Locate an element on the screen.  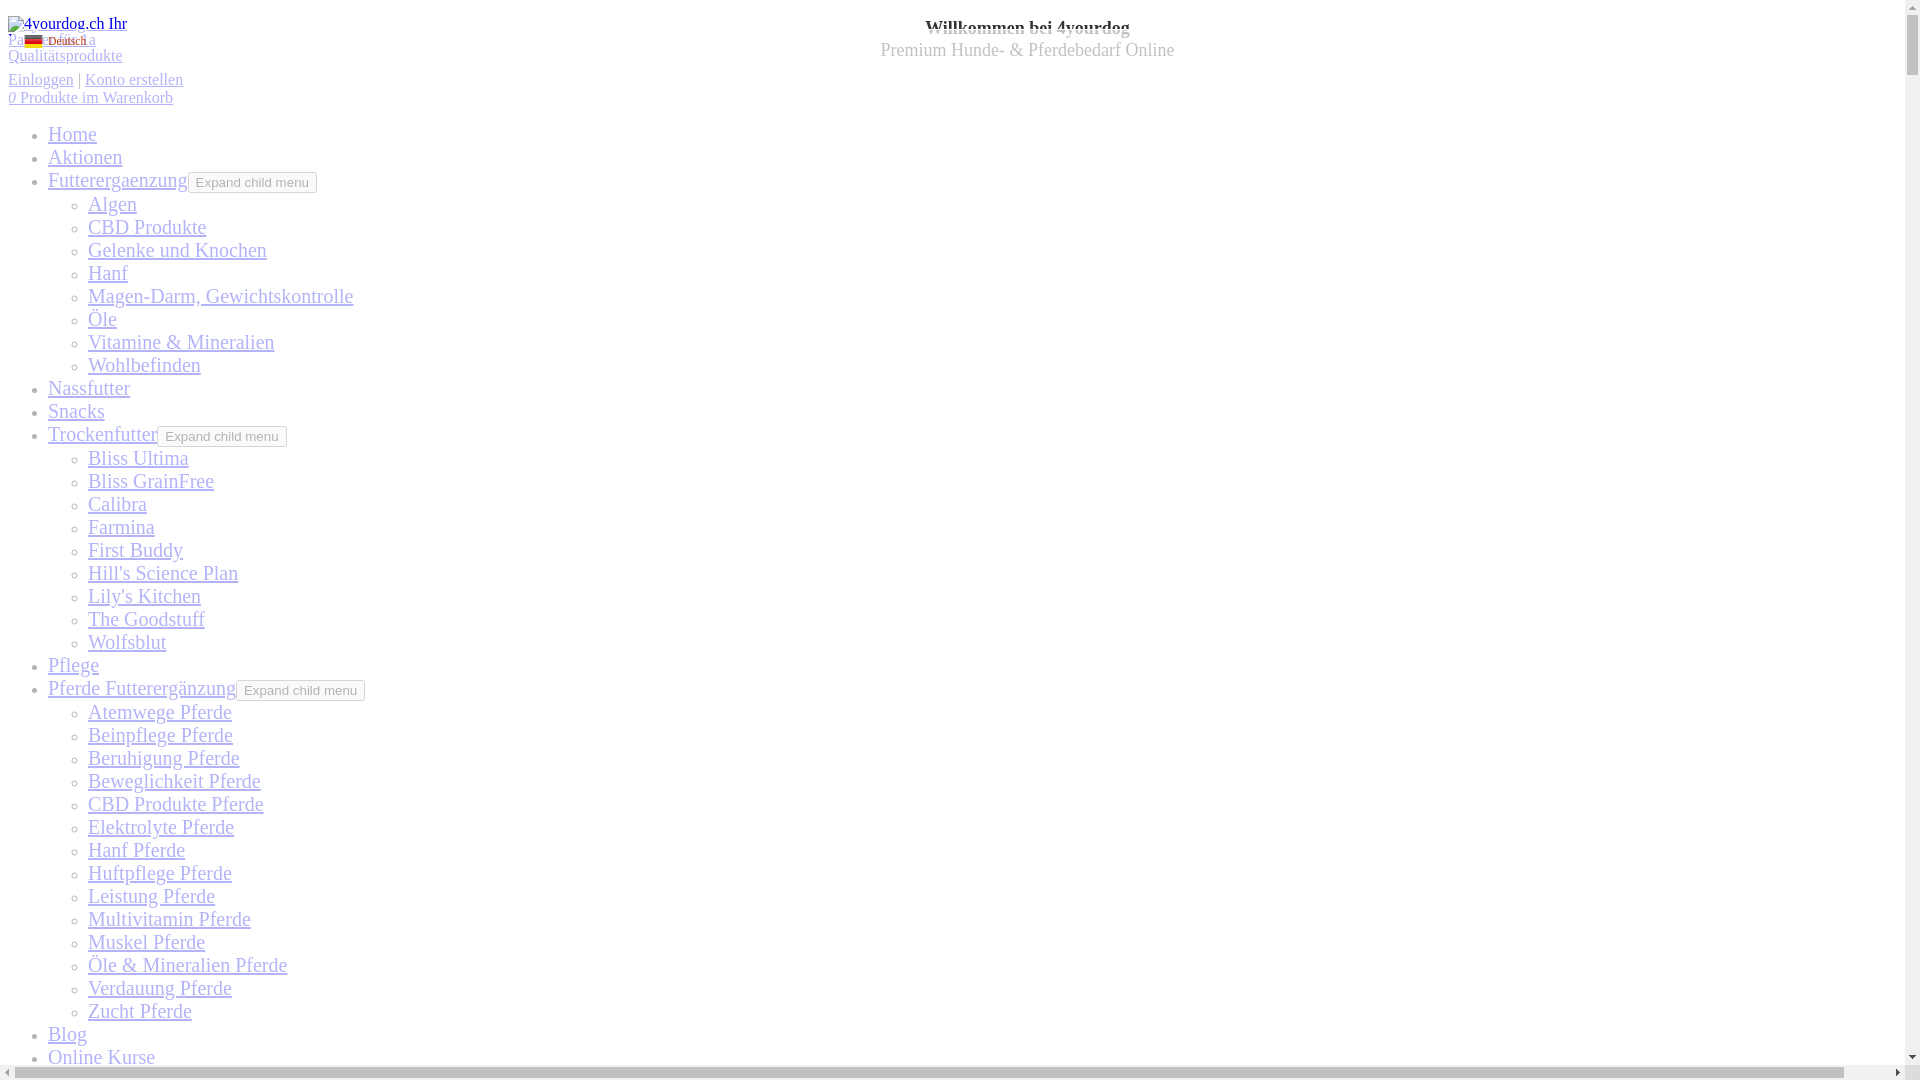
Elektrolyte Pferde is located at coordinates (161, 827).